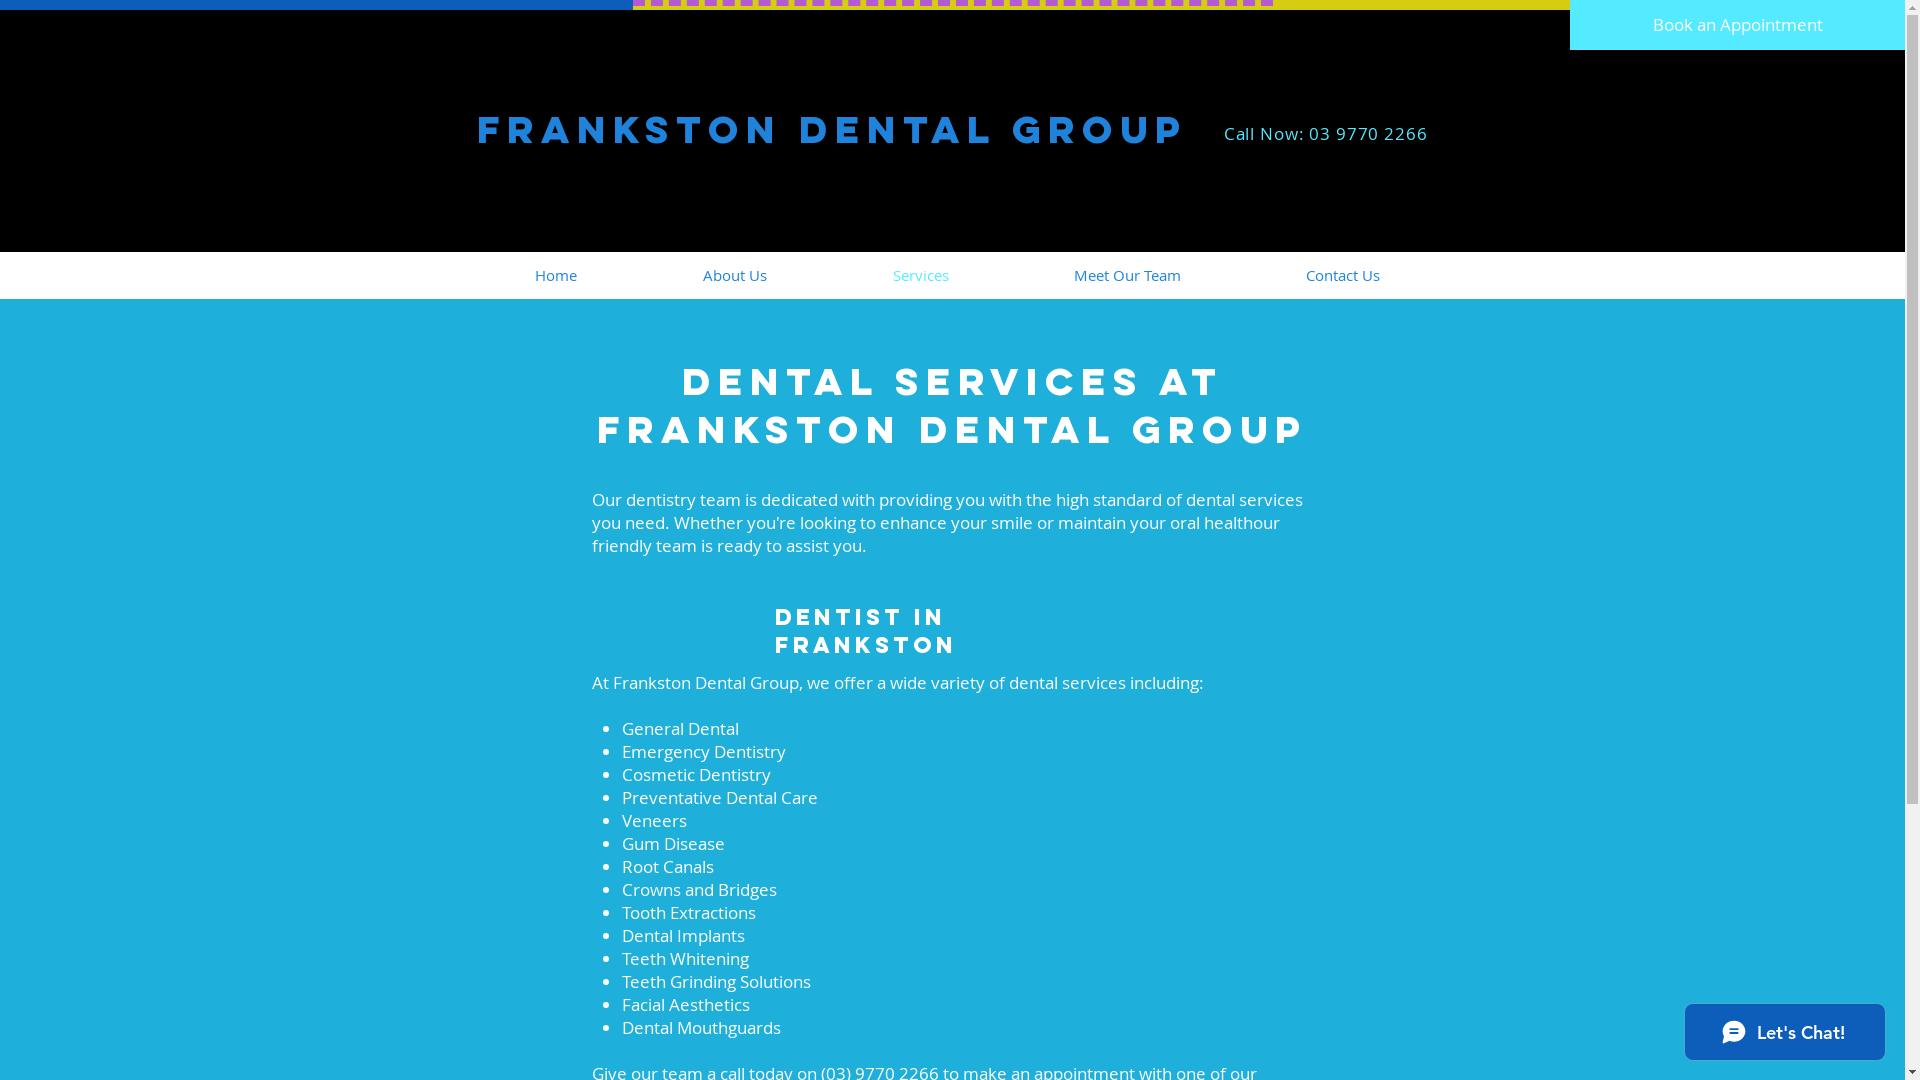 The width and height of the screenshot is (1920, 1080). I want to click on Book an Appointment, so click(1738, 25).